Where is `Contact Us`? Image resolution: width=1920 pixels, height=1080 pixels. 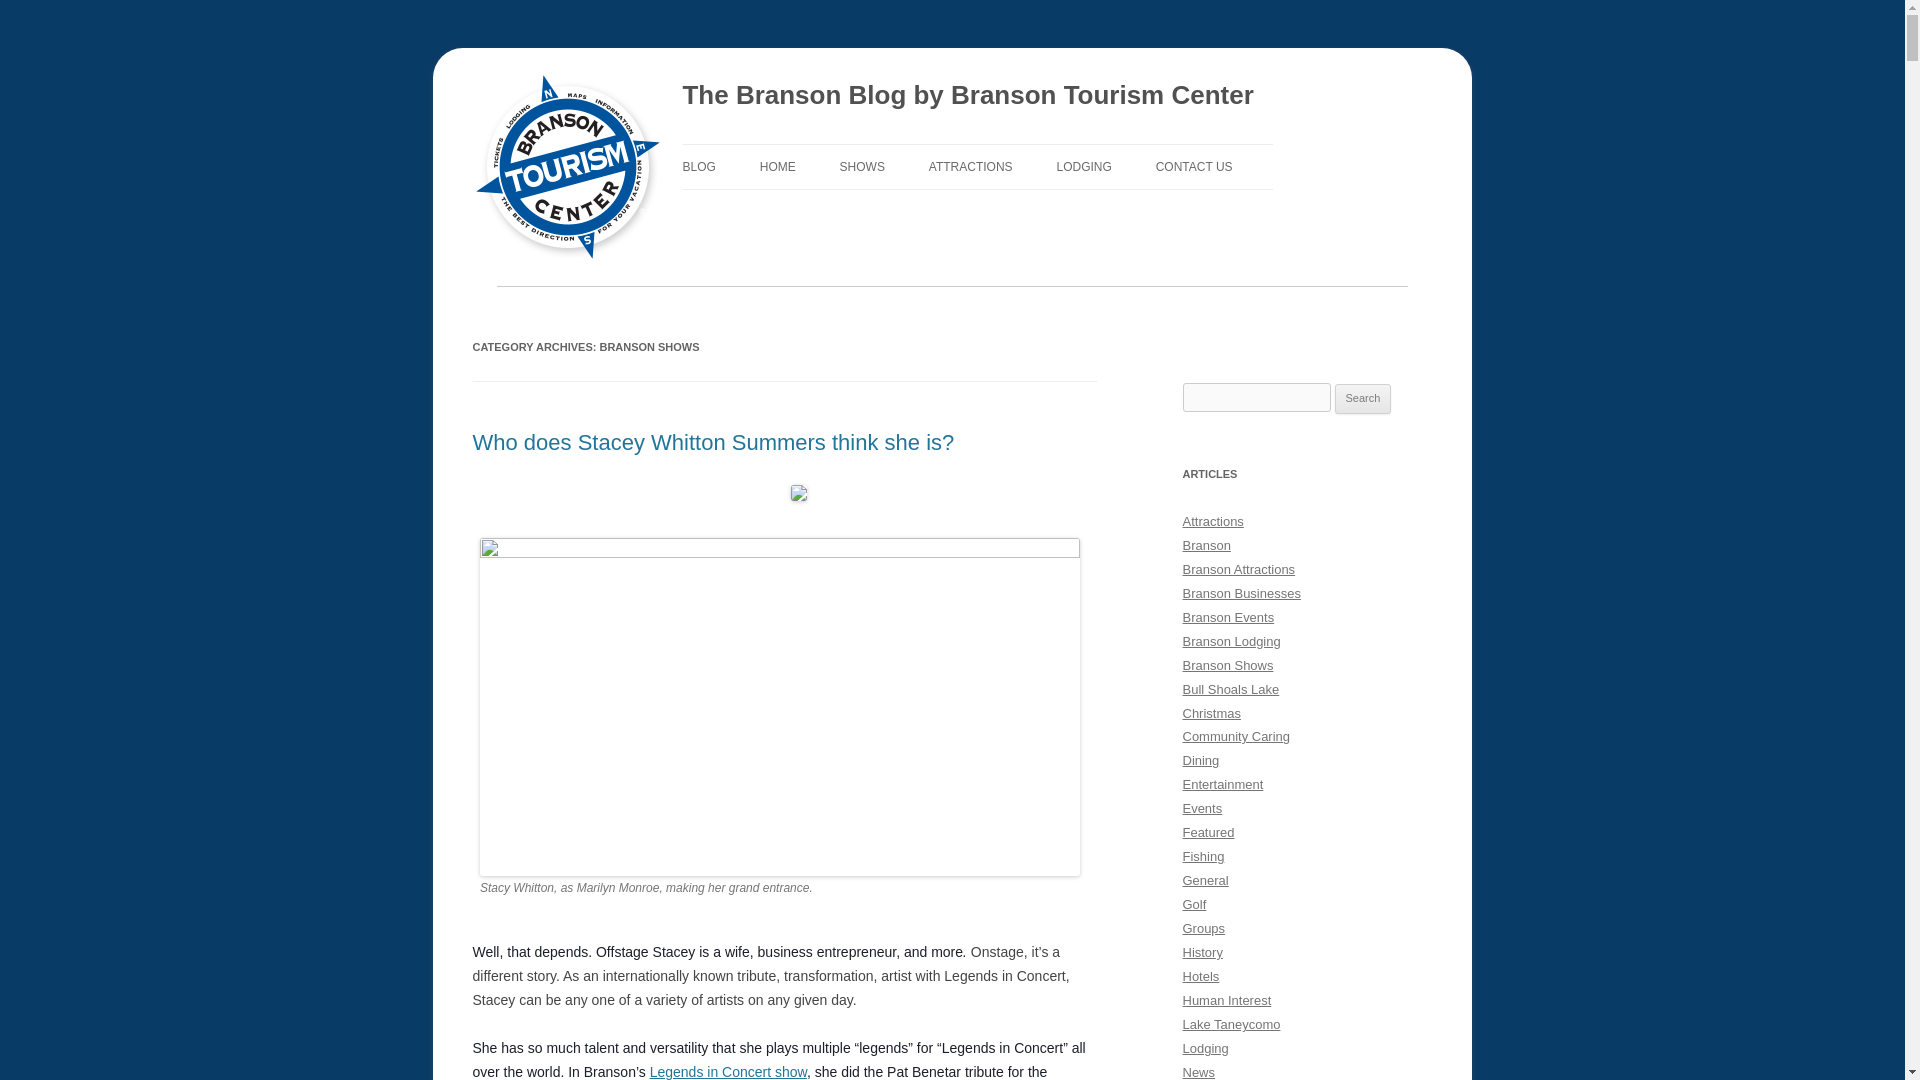 Contact Us is located at coordinates (1194, 166).